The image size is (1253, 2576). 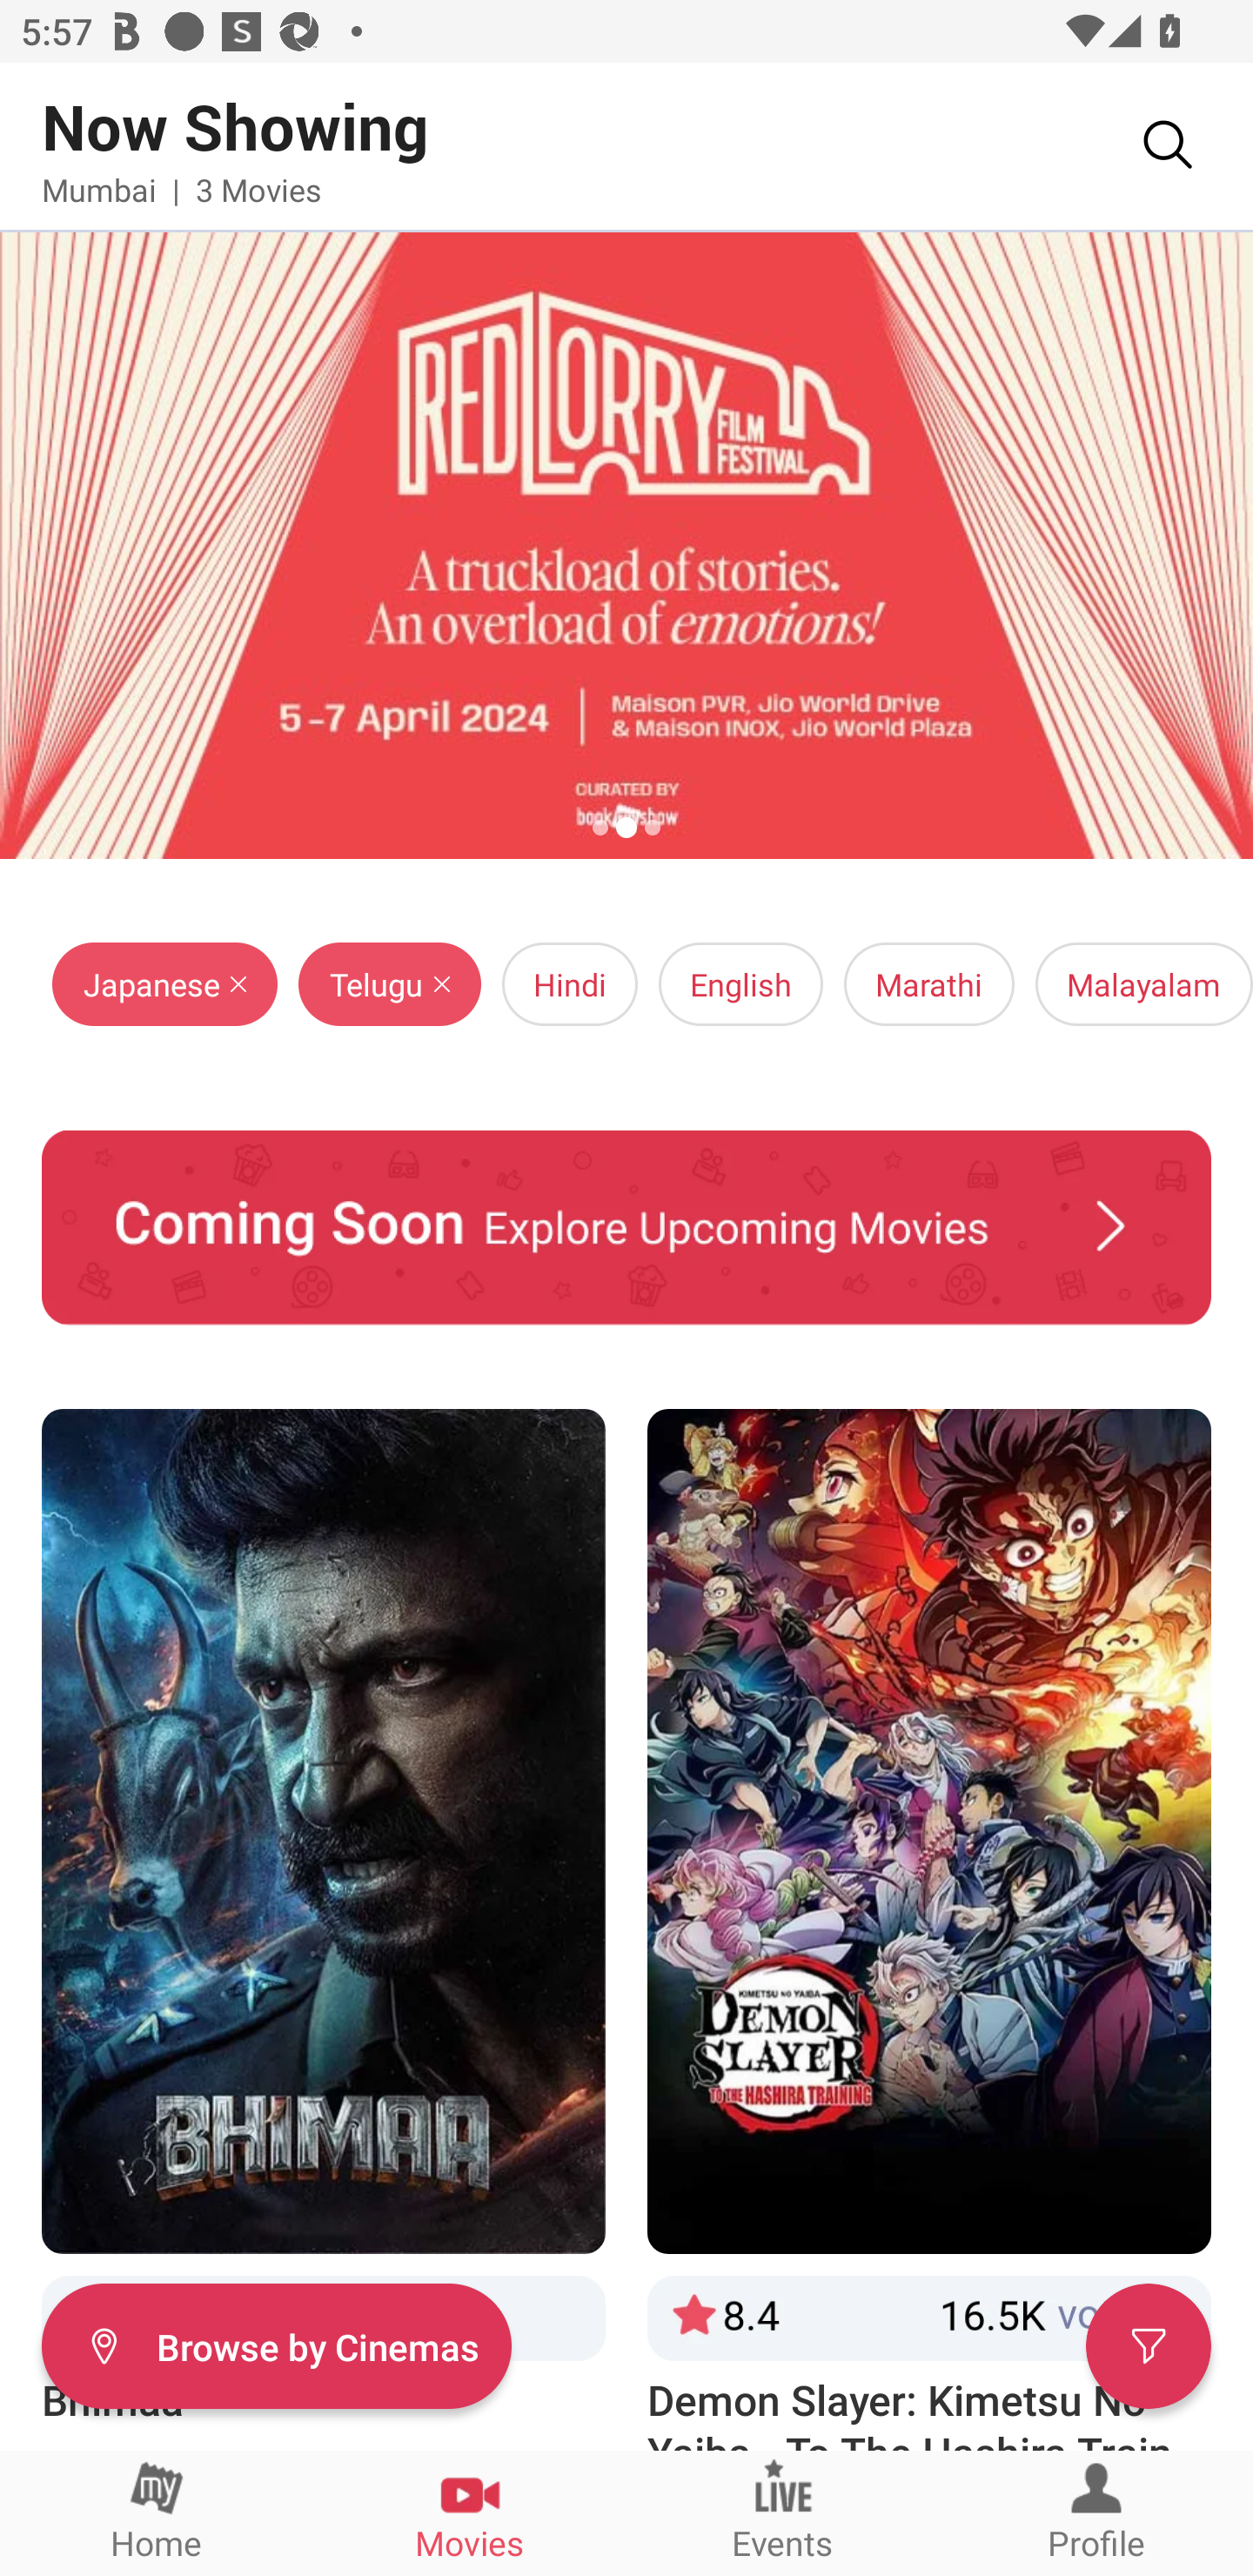 I want to click on English, so click(x=741, y=983).